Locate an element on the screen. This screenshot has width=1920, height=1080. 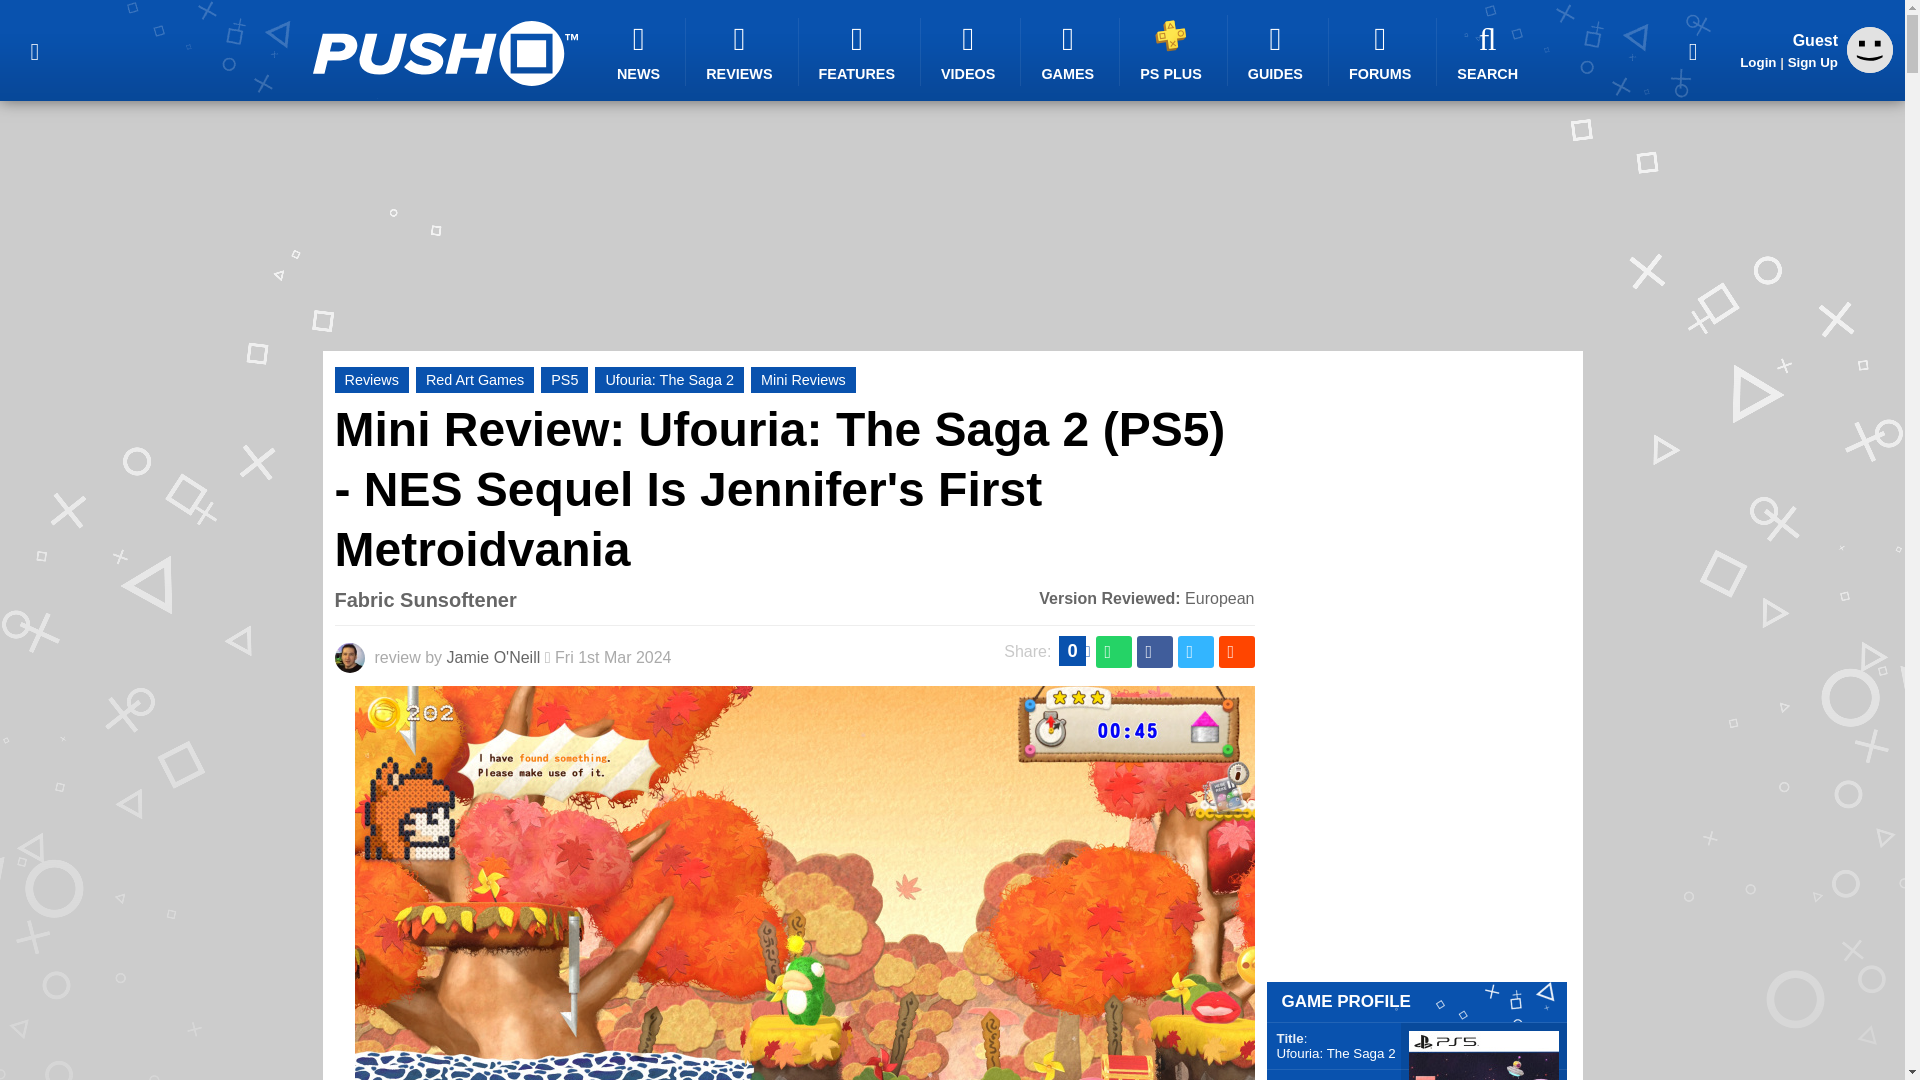
Ufouria: The Saga 2 is located at coordinates (670, 380).